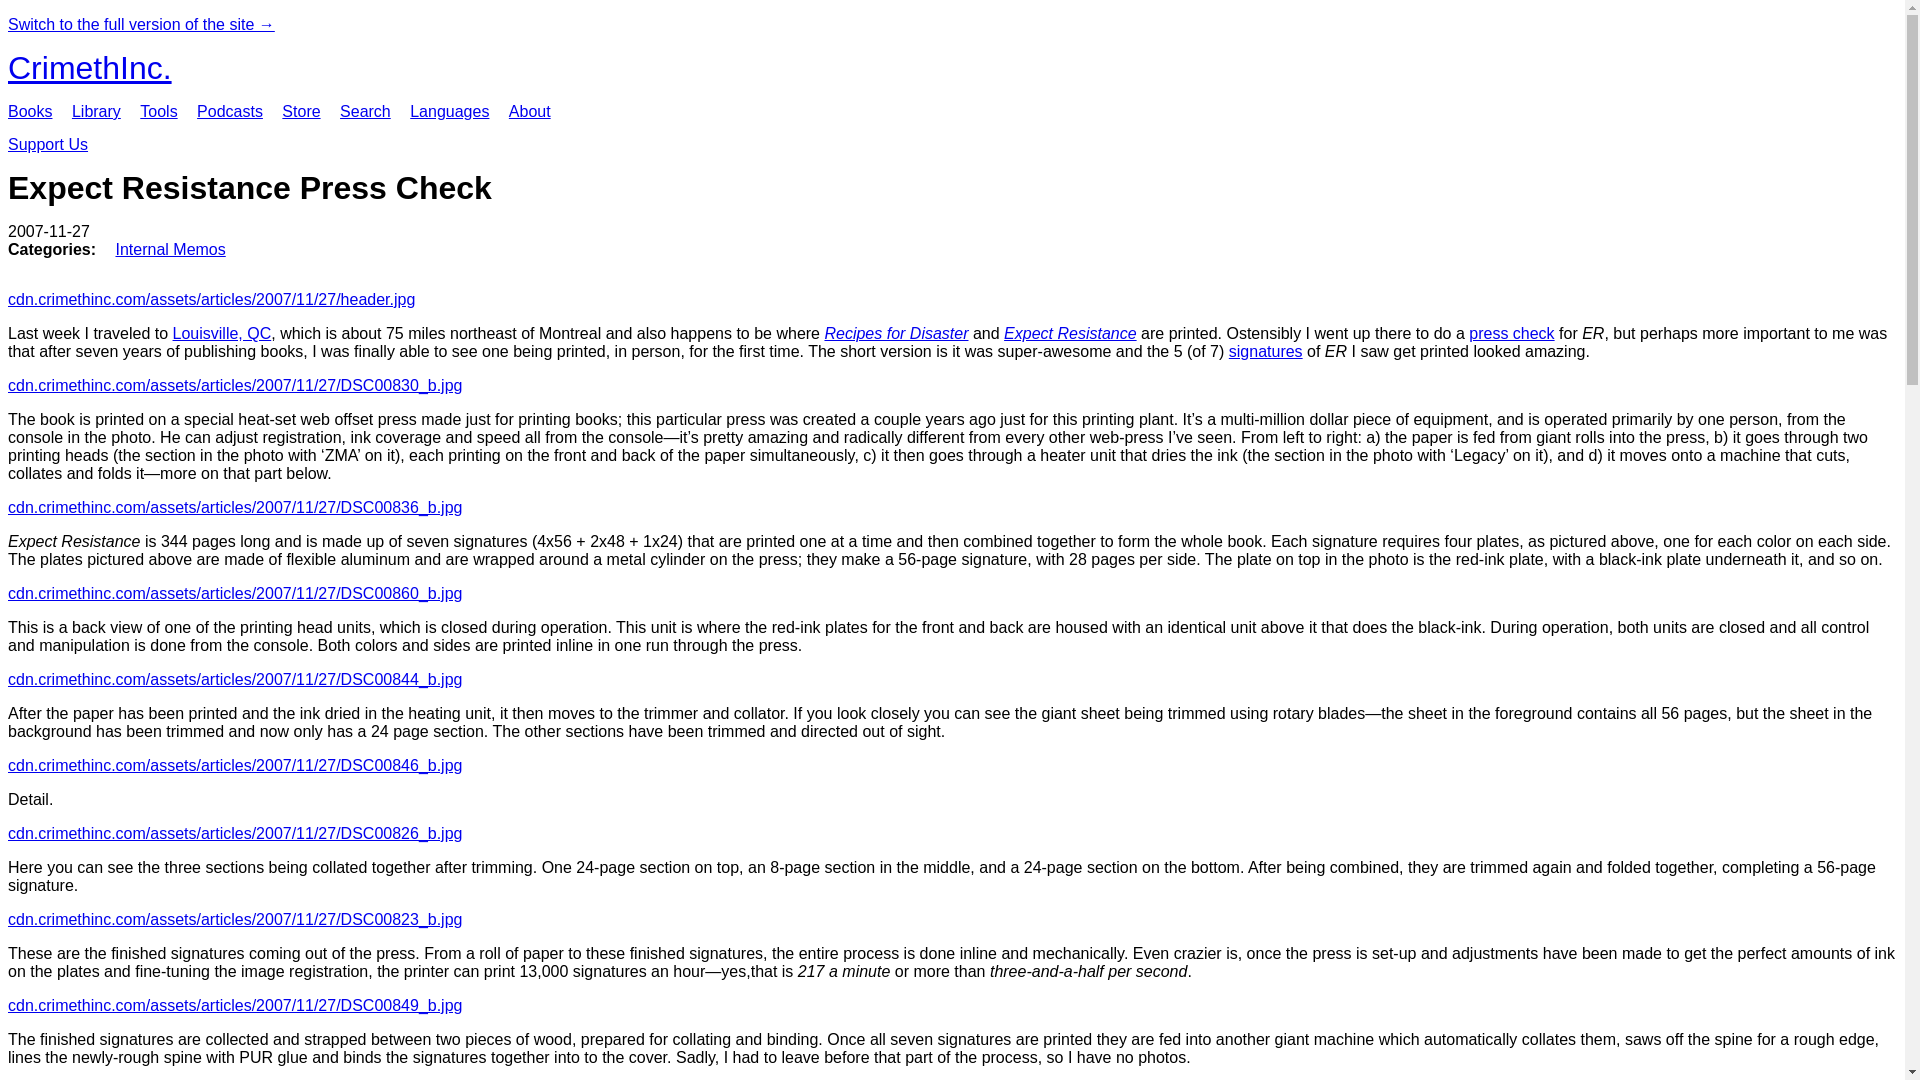  What do you see at coordinates (1510, 334) in the screenshot?
I see `press check` at bounding box center [1510, 334].